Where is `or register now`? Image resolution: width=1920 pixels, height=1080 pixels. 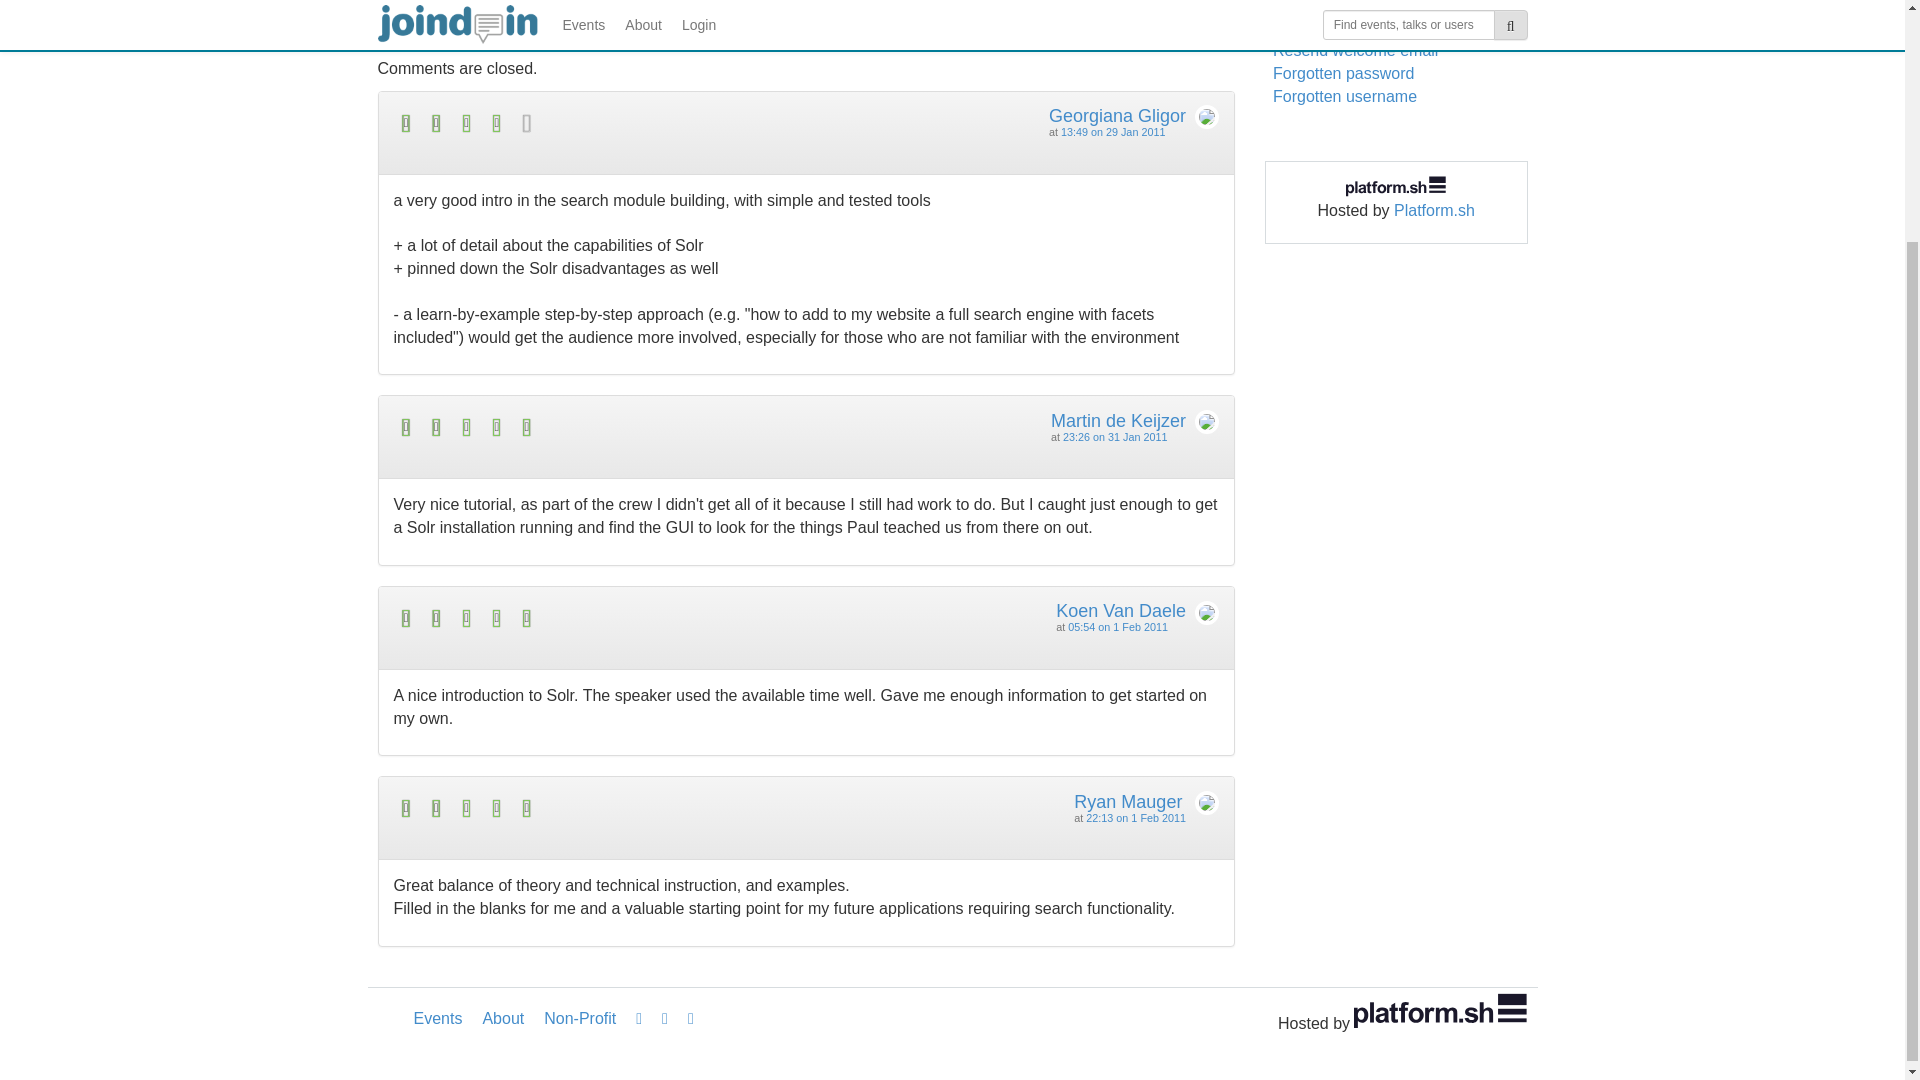
or register now is located at coordinates (1402, 1).